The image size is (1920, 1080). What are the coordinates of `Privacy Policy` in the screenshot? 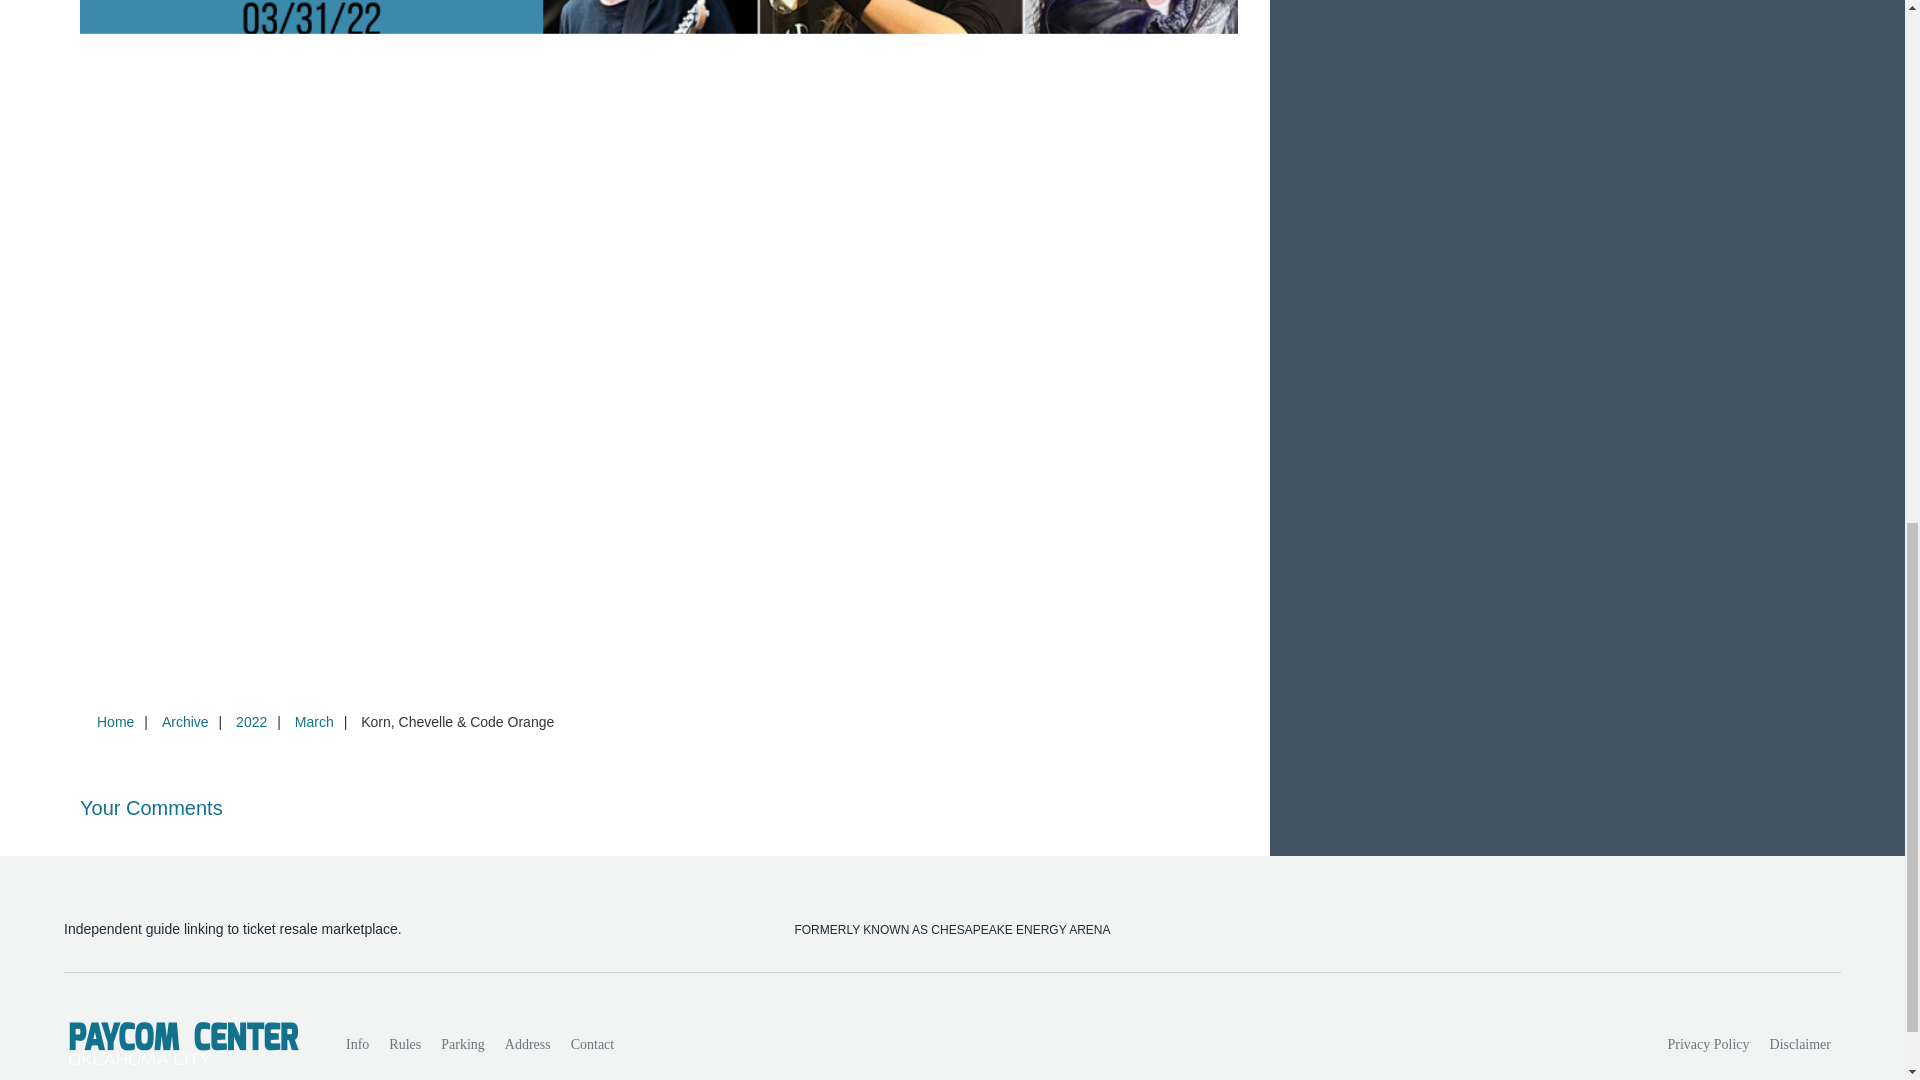 It's located at (1709, 1044).